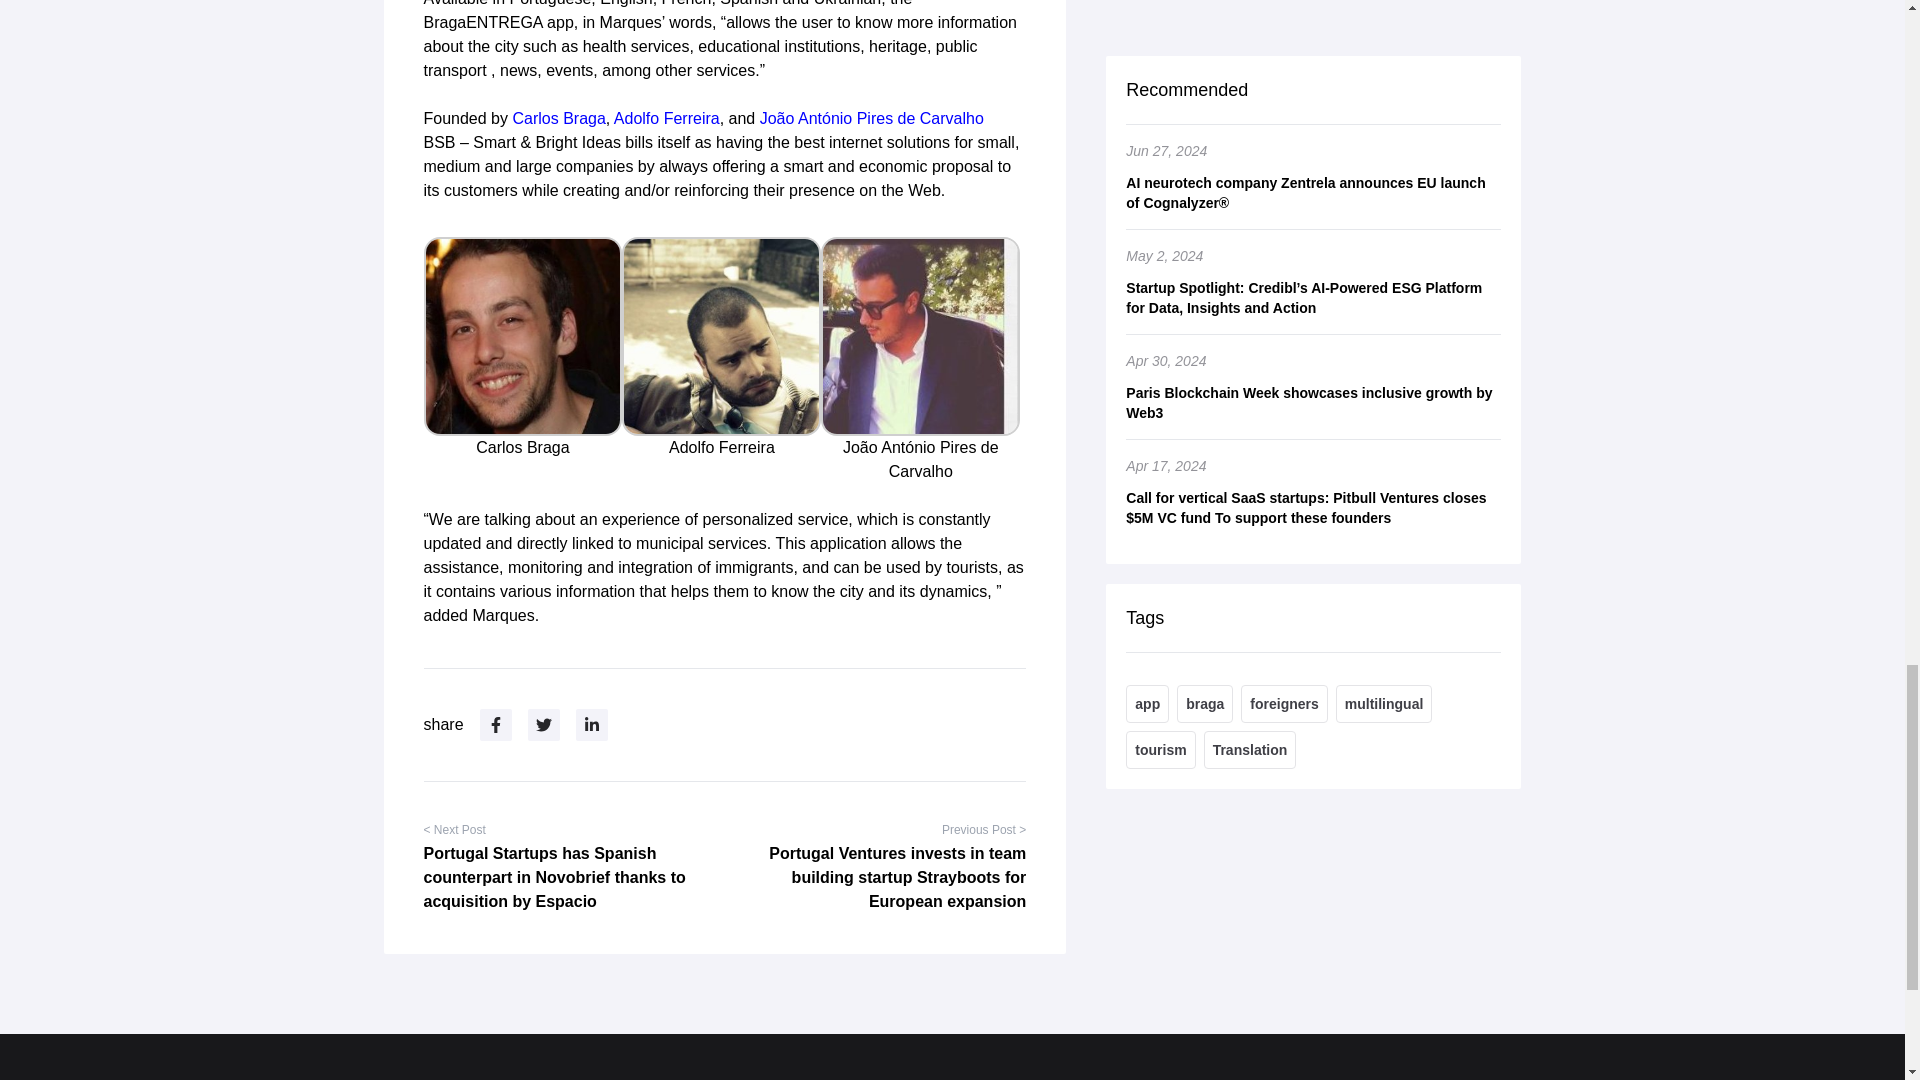 Image resolution: width=1920 pixels, height=1080 pixels. What do you see at coordinates (558, 118) in the screenshot?
I see `Carlos Braga` at bounding box center [558, 118].